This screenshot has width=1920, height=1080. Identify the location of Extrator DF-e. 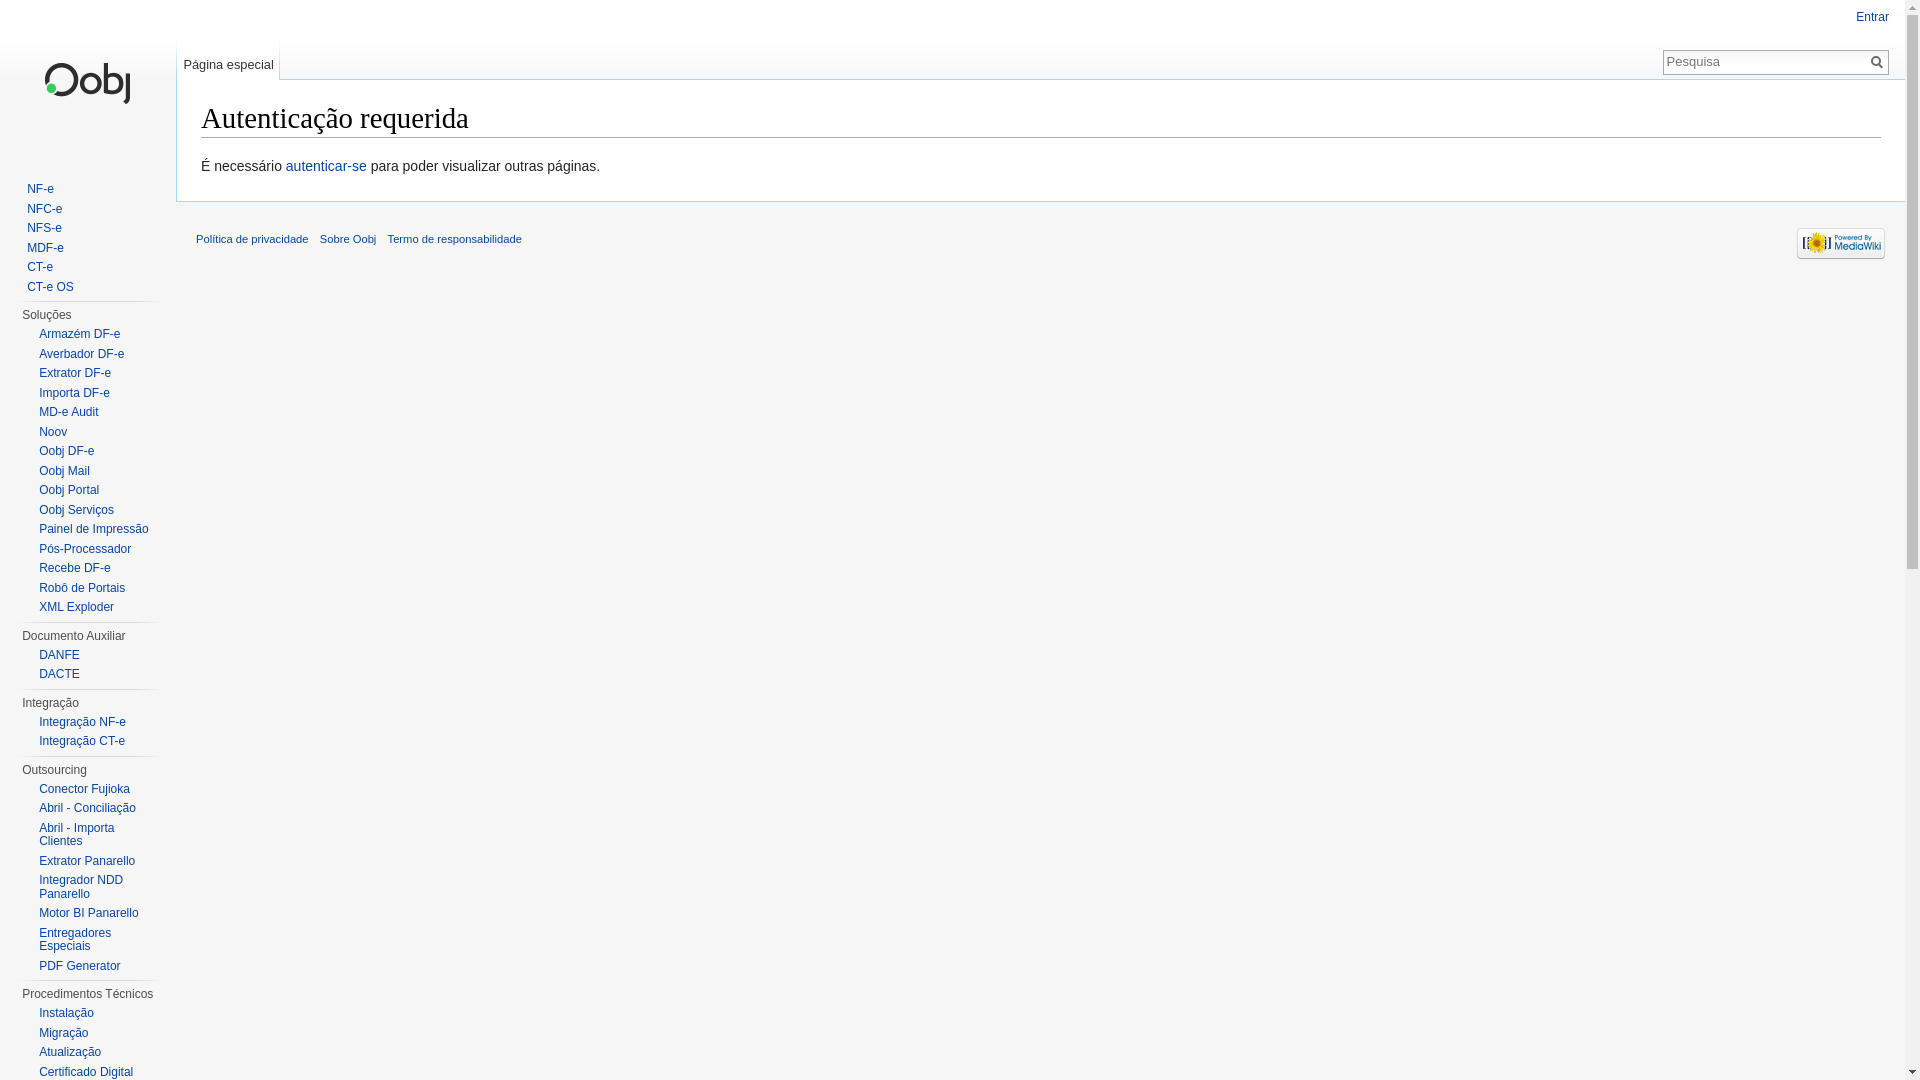
(75, 373).